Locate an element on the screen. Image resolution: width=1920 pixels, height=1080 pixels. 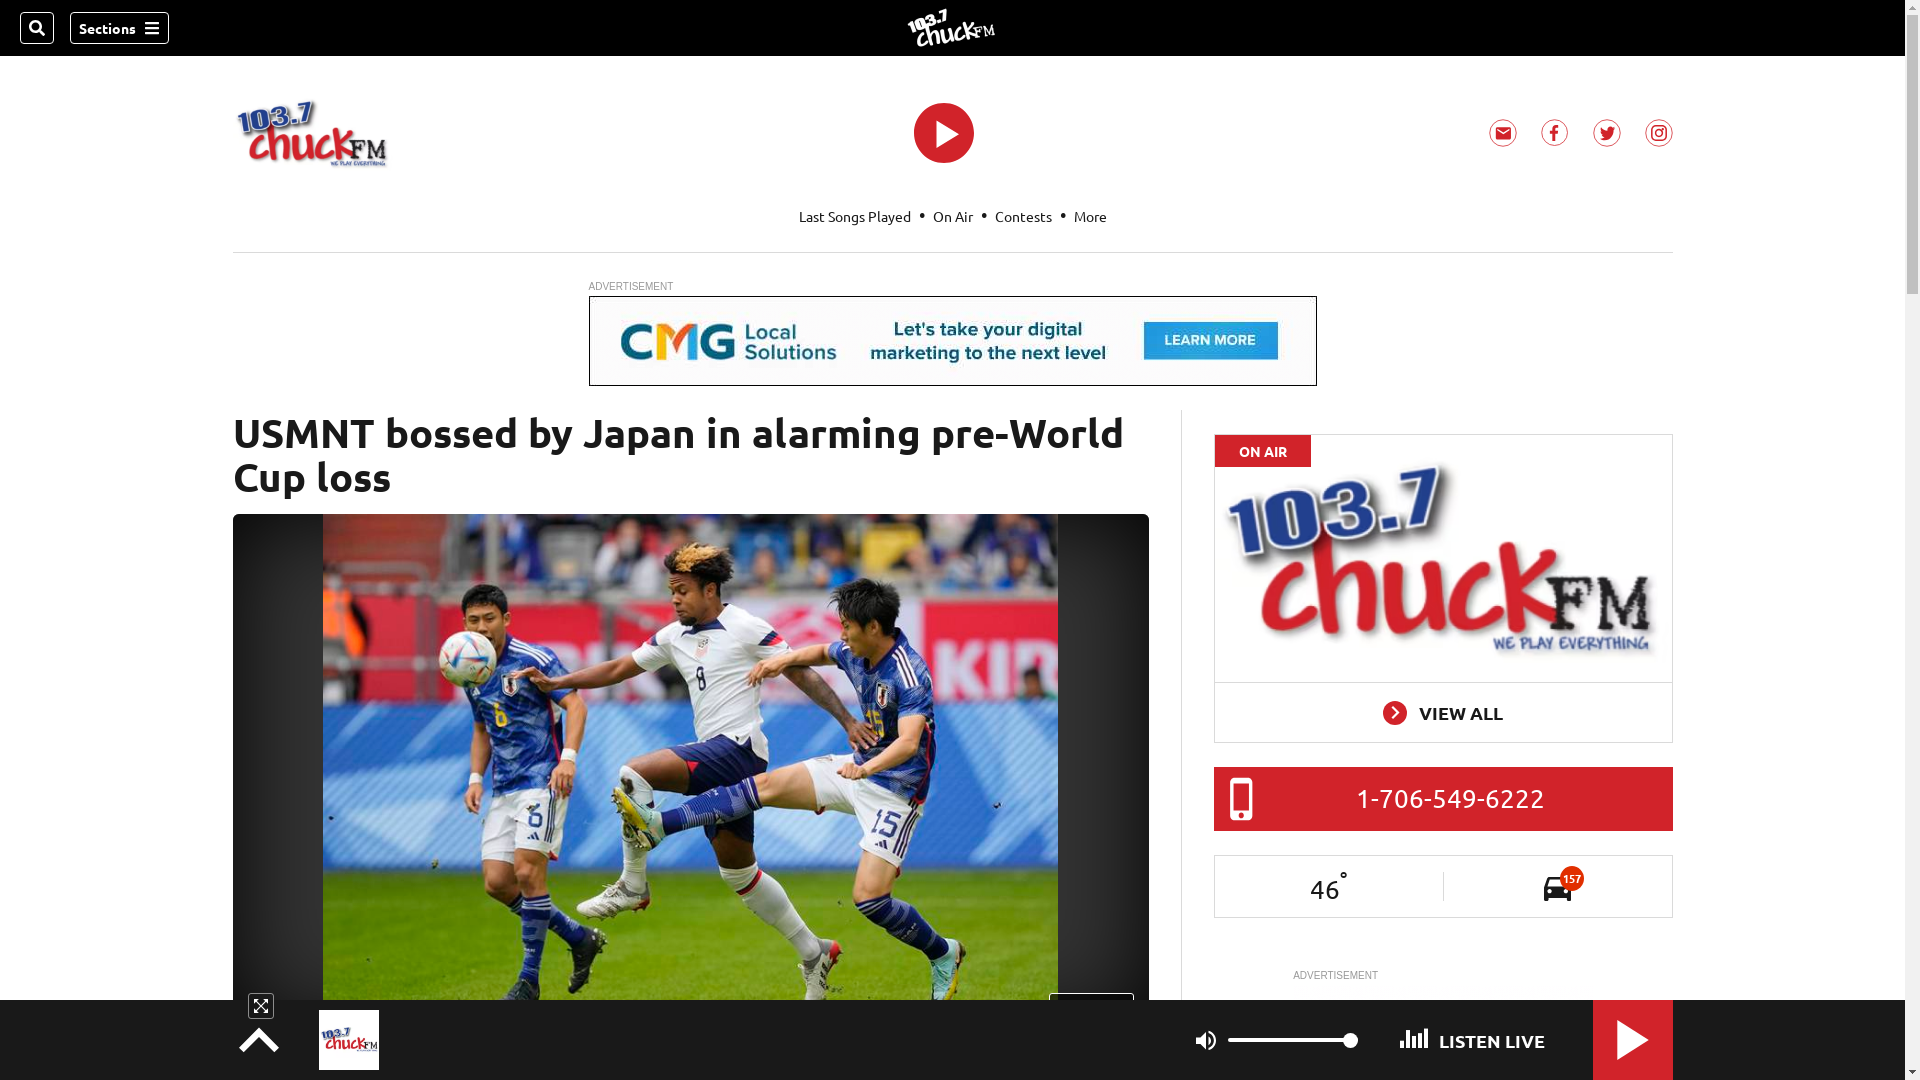
More is located at coordinates (1090, 216).